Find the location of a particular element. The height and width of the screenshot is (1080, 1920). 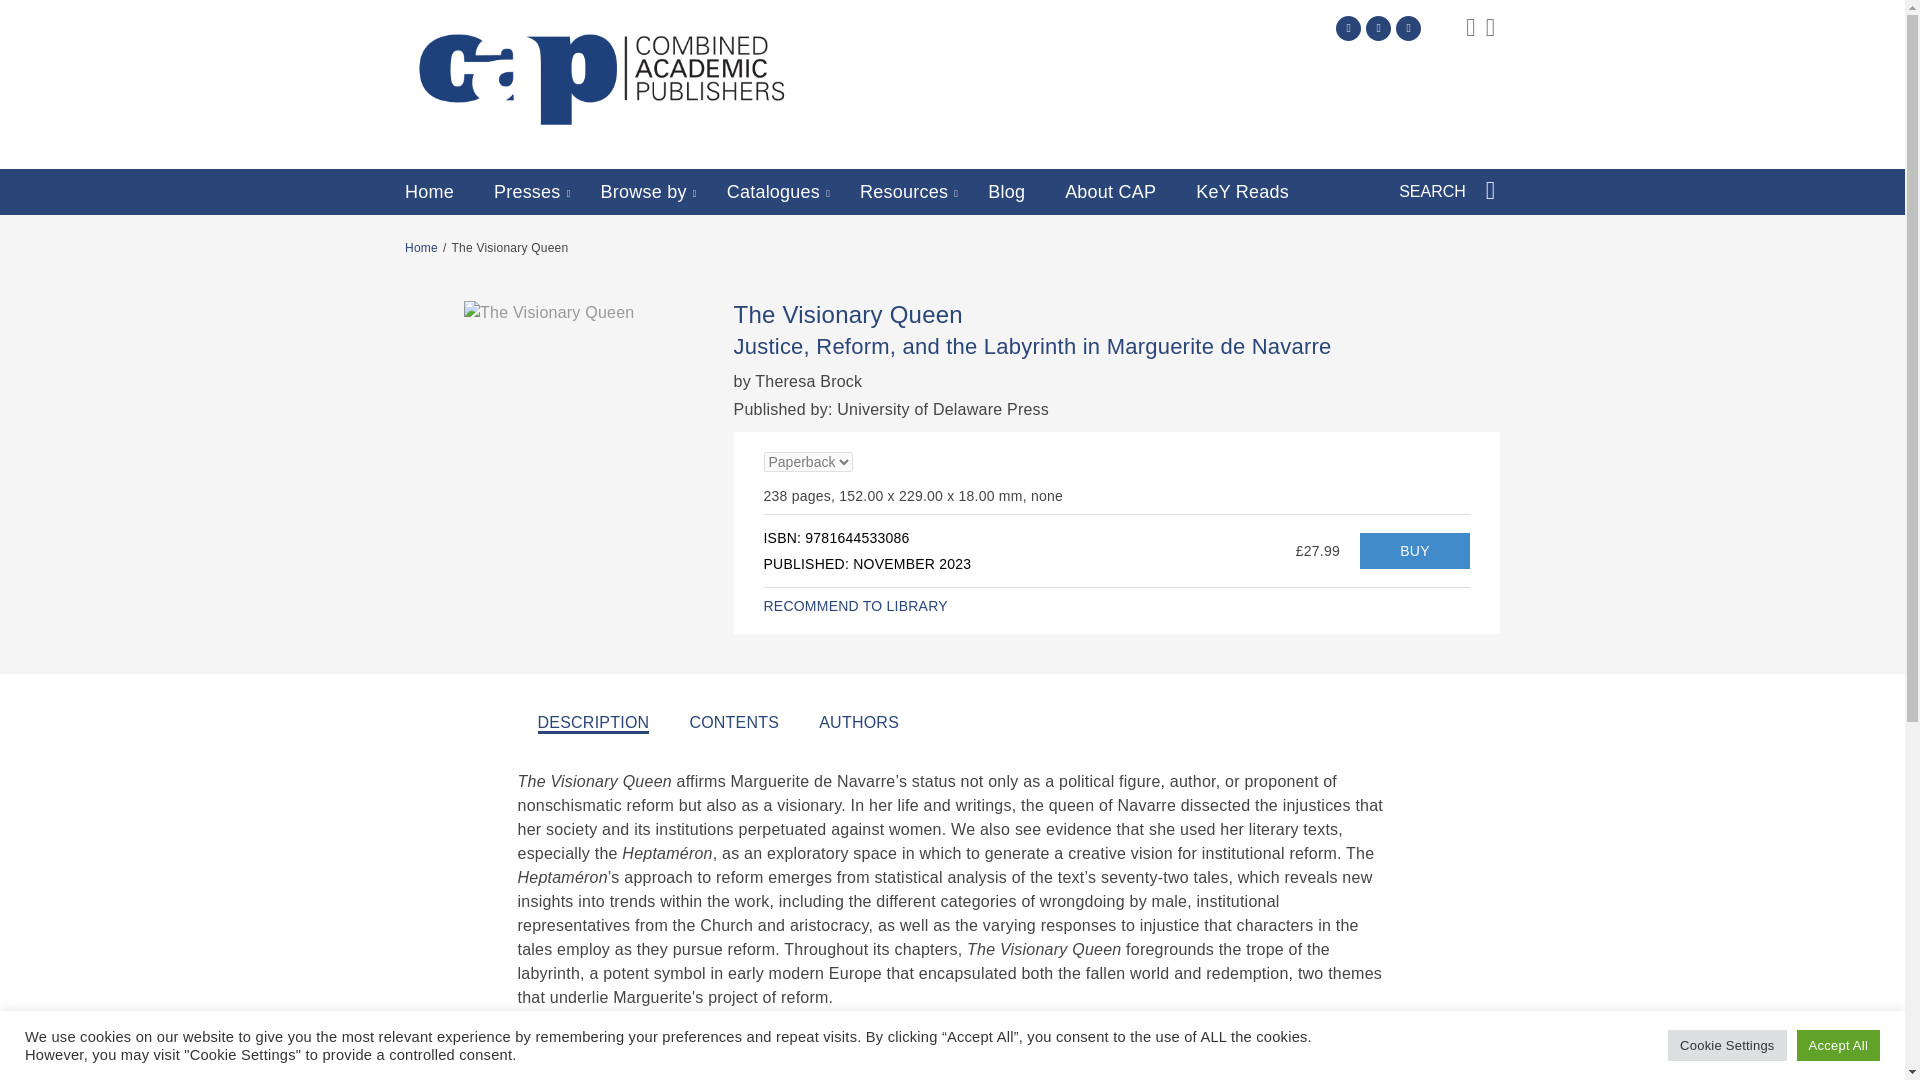

Follow us on Facebook is located at coordinates (1378, 28).